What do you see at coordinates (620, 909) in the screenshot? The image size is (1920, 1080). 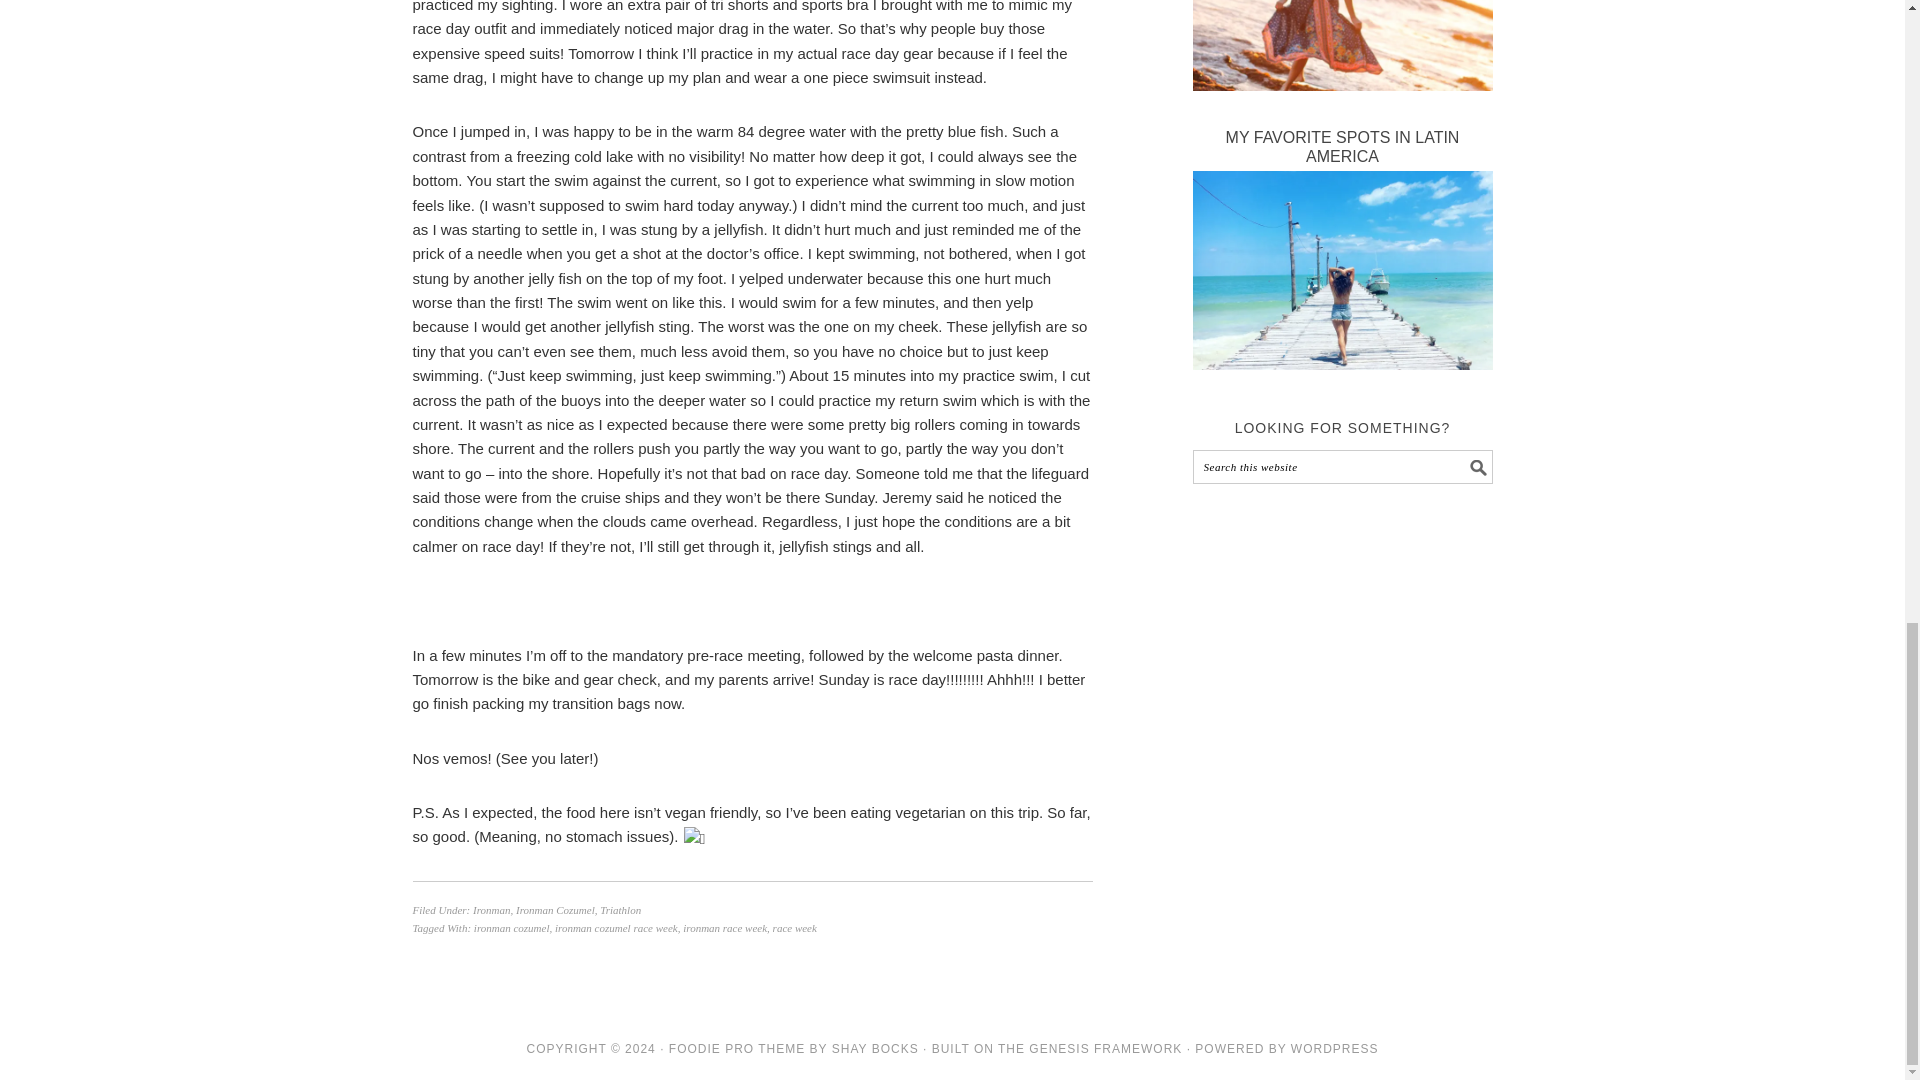 I see `Triathlon` at bounding box center [620, 909].